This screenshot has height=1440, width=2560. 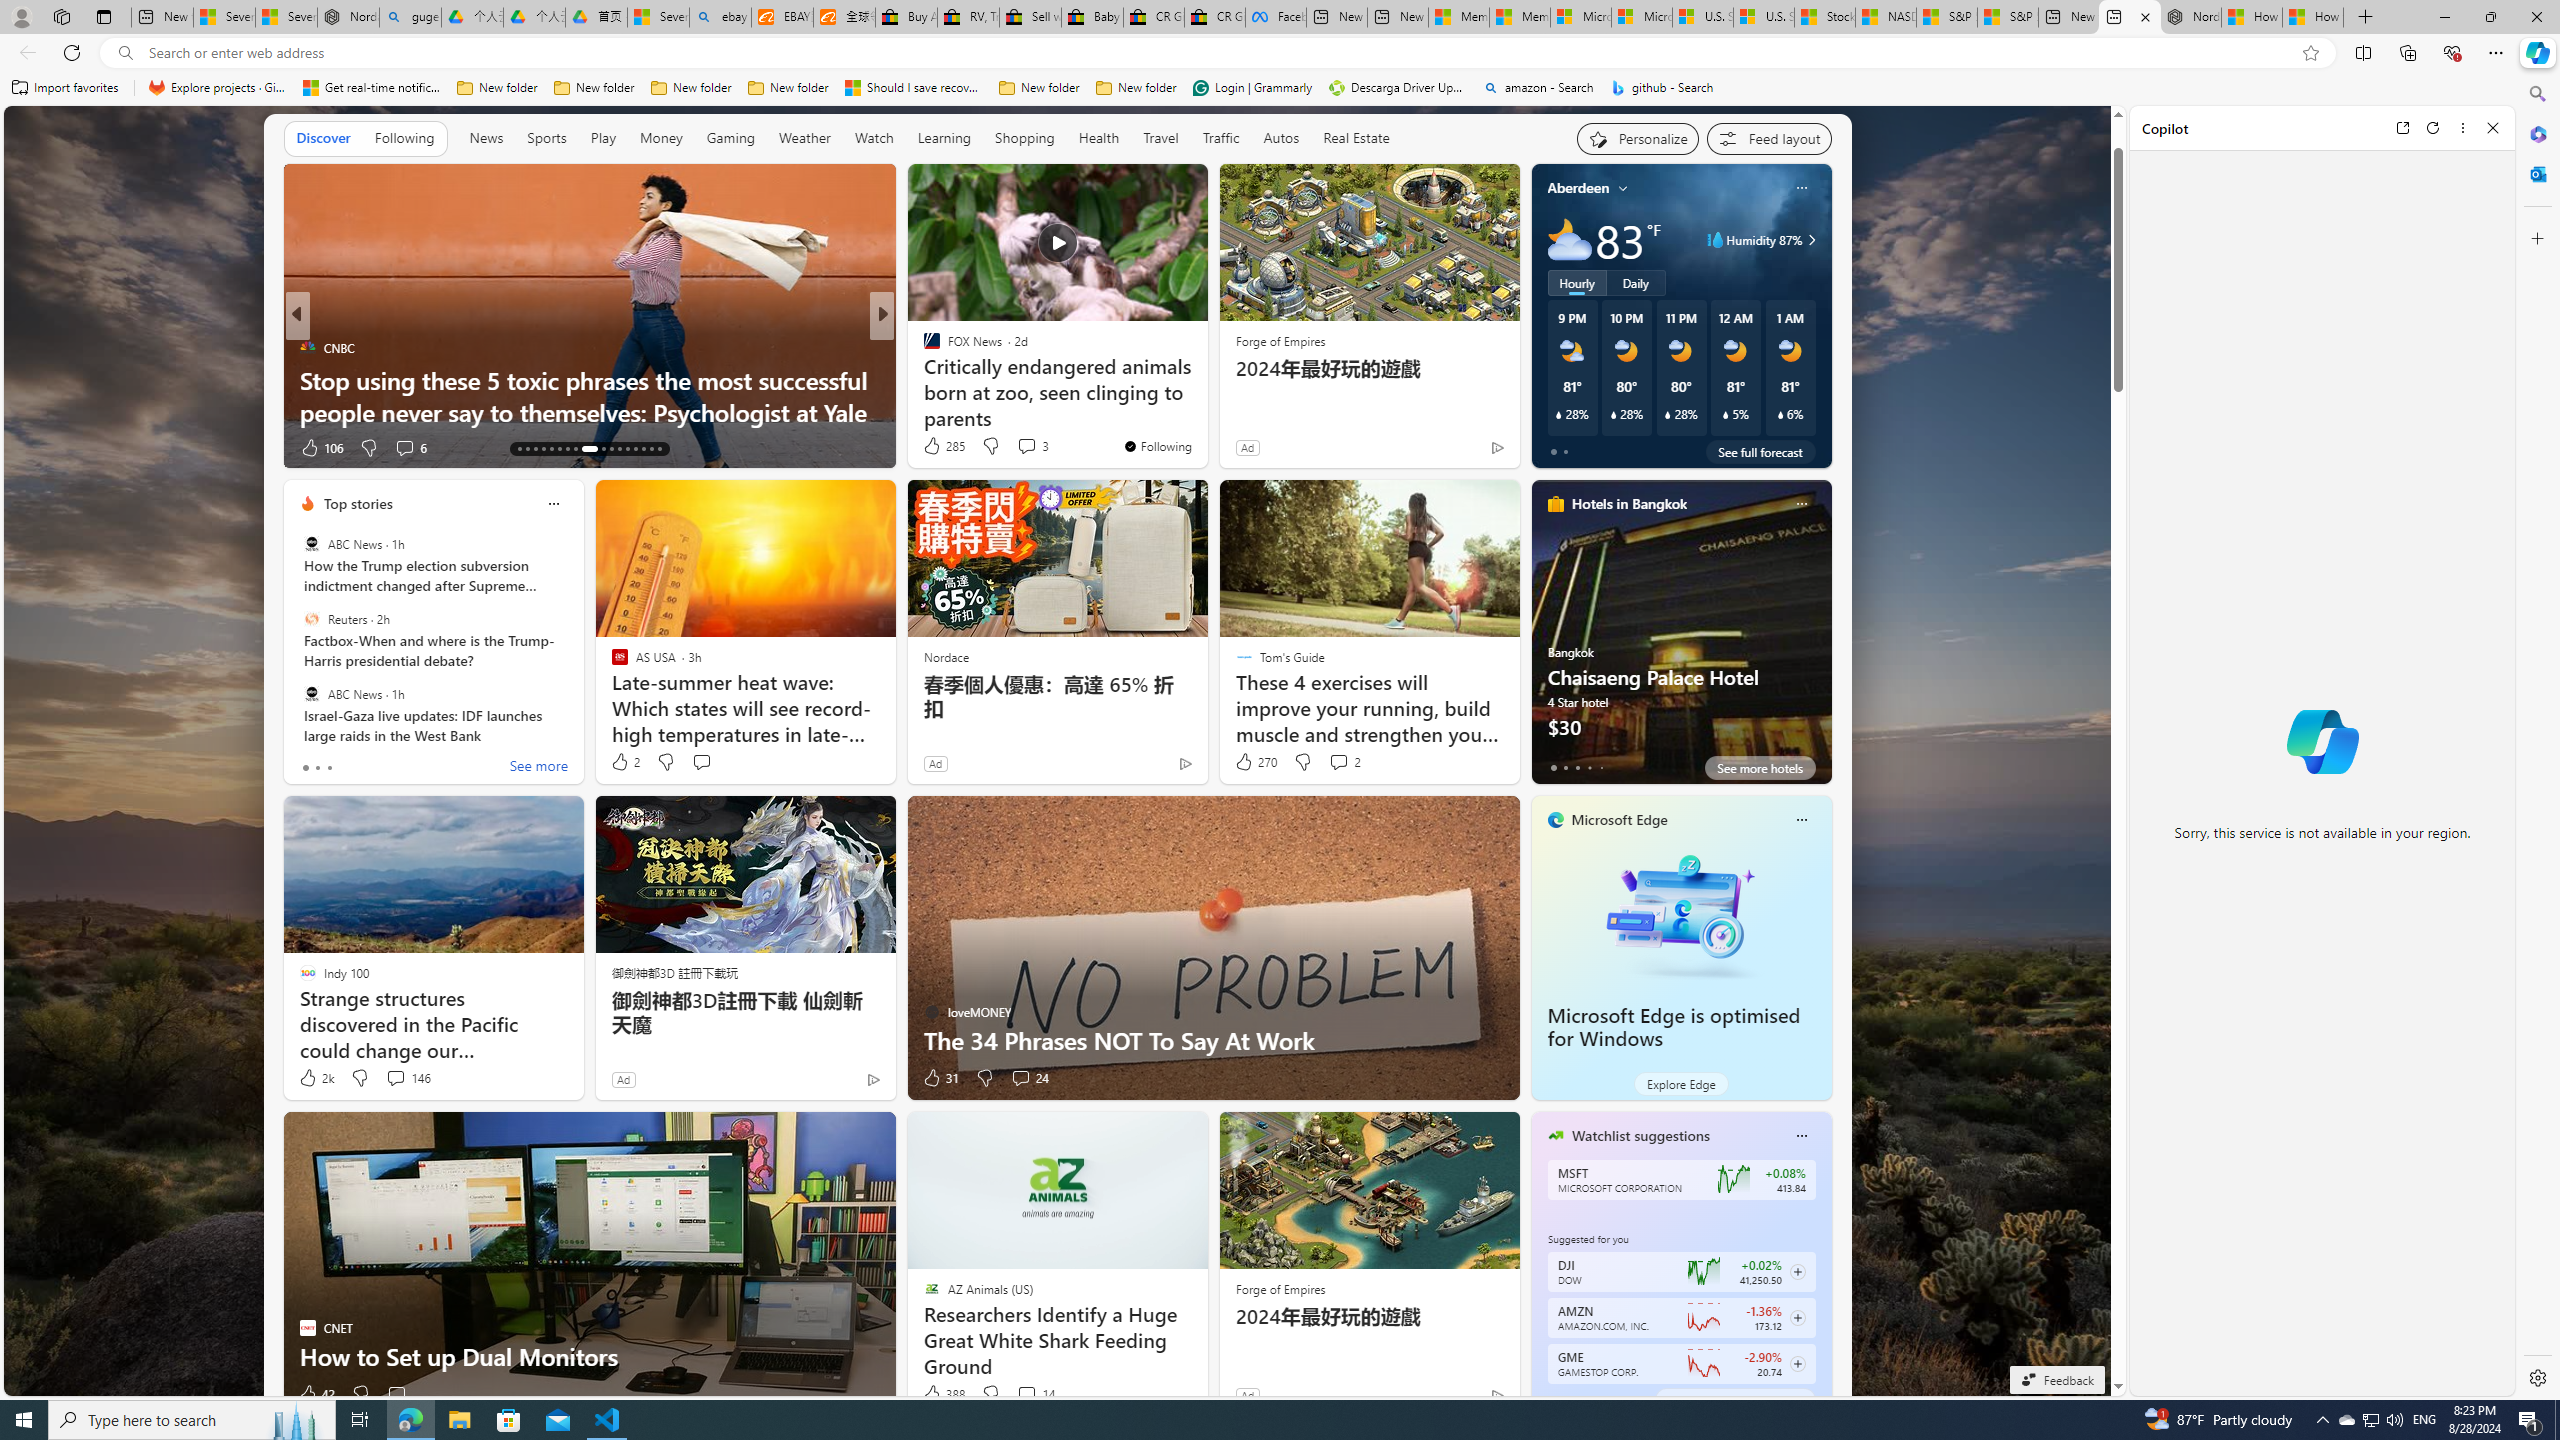 I want to click on Explore Edge, so click(x=1680, y=1083).